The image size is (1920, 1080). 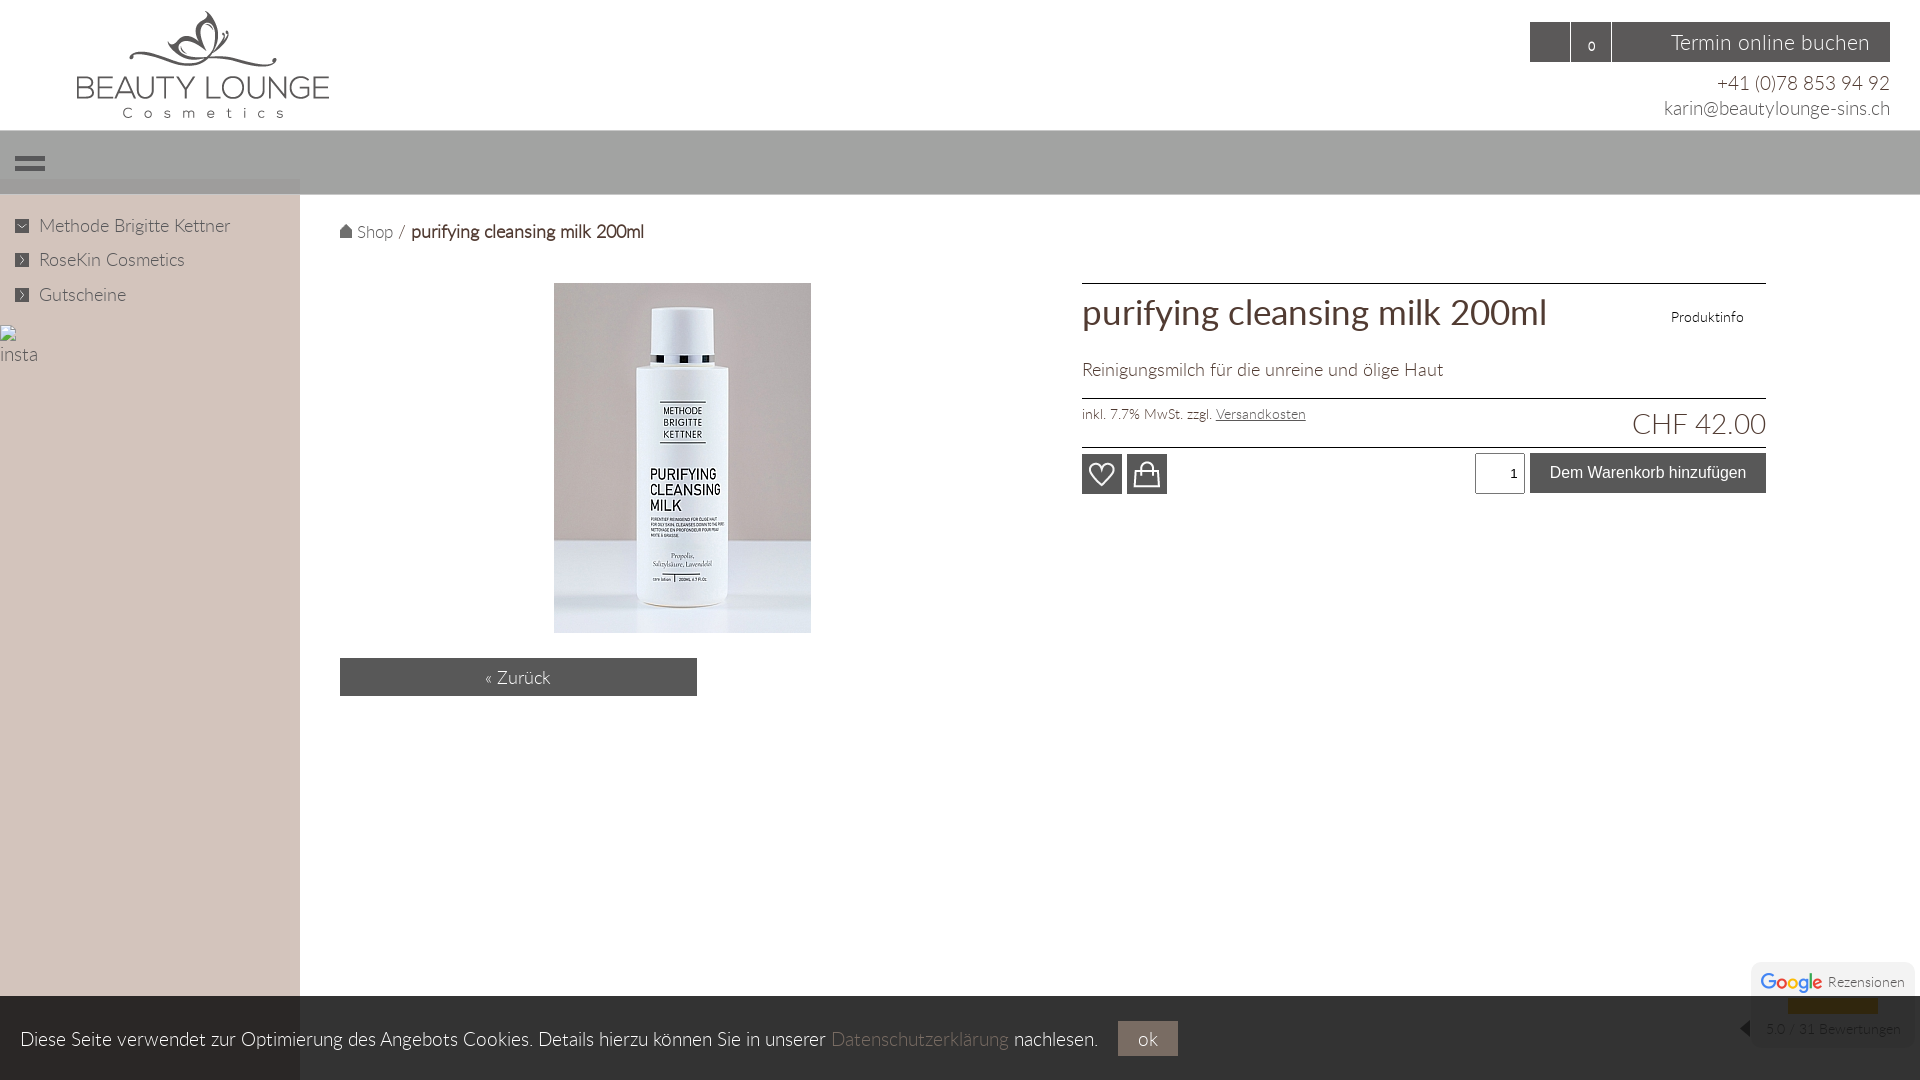 What do you see at coordinates (1869, 1006) in the screenshot?
I see `5.0` at bounding box center [1869, 1006].